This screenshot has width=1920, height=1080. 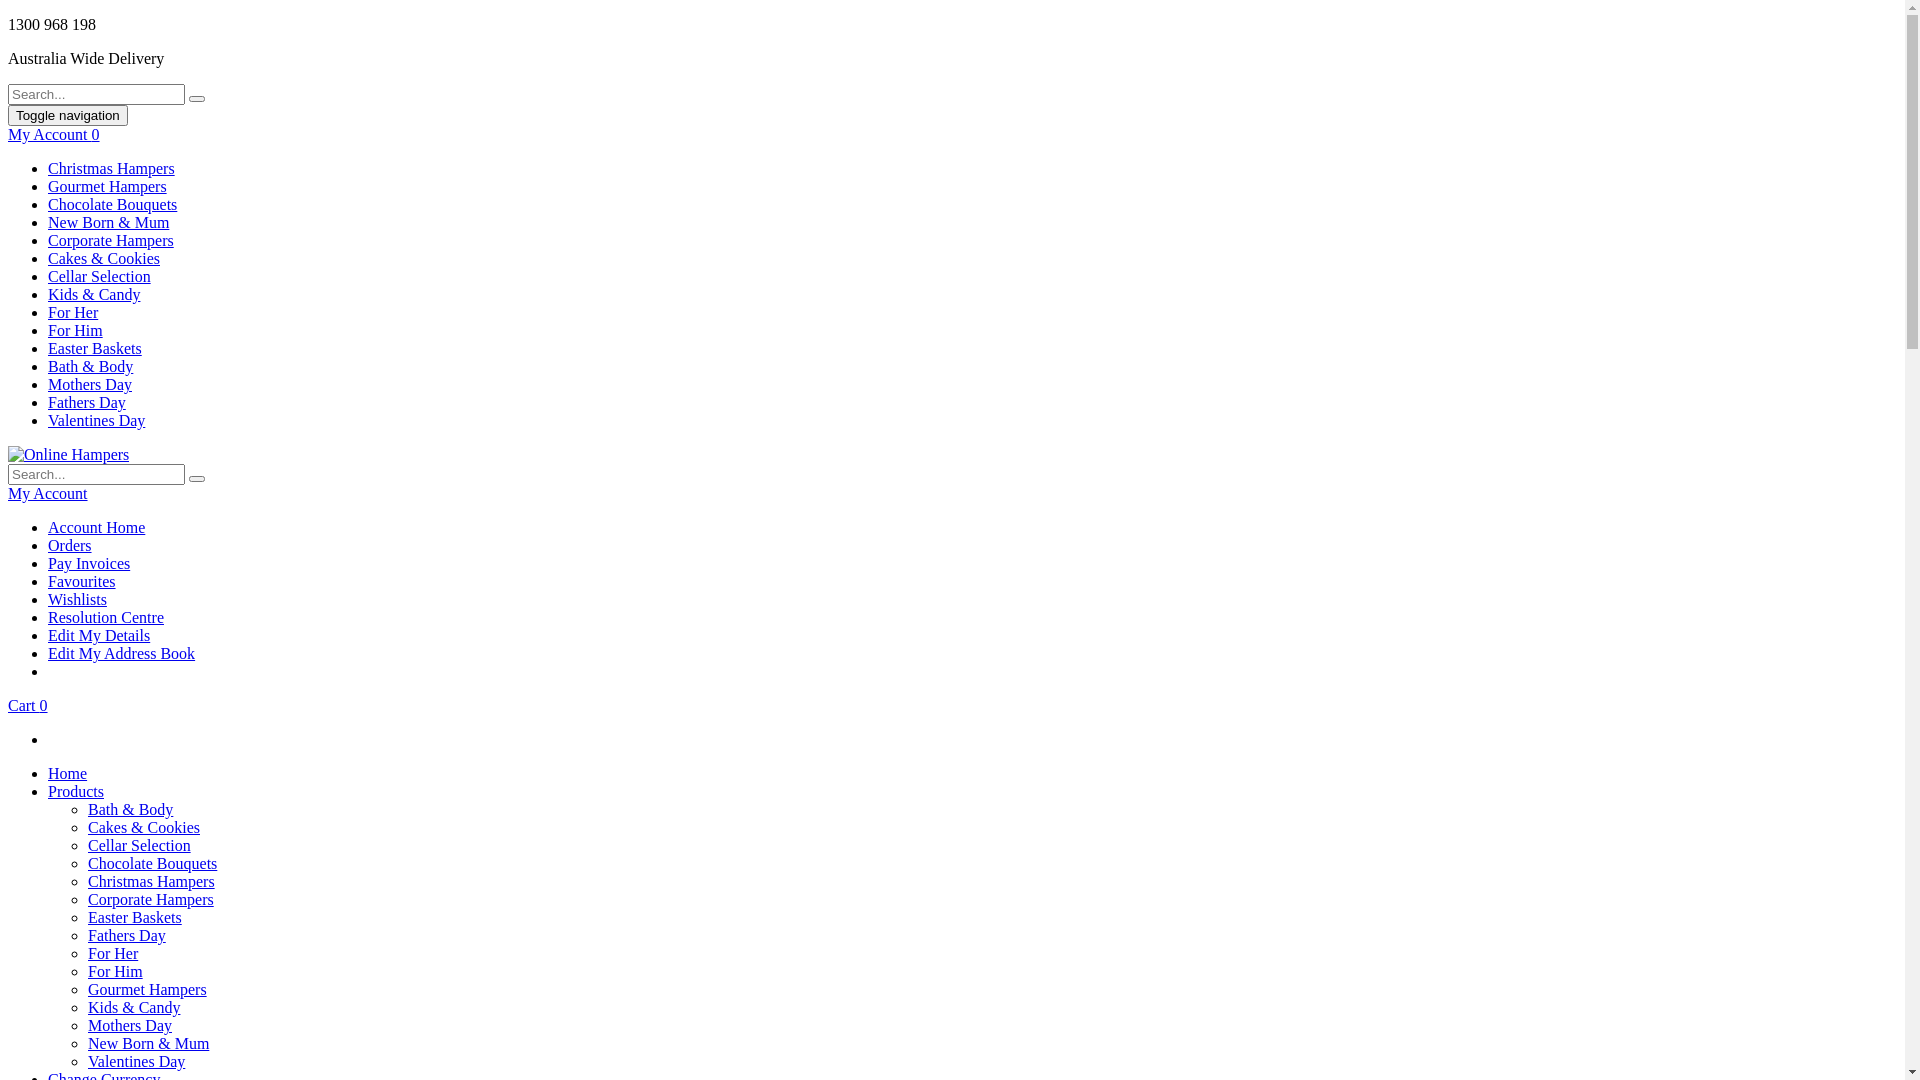 I want to click on Online Hampers, so click(x=68, y=454).